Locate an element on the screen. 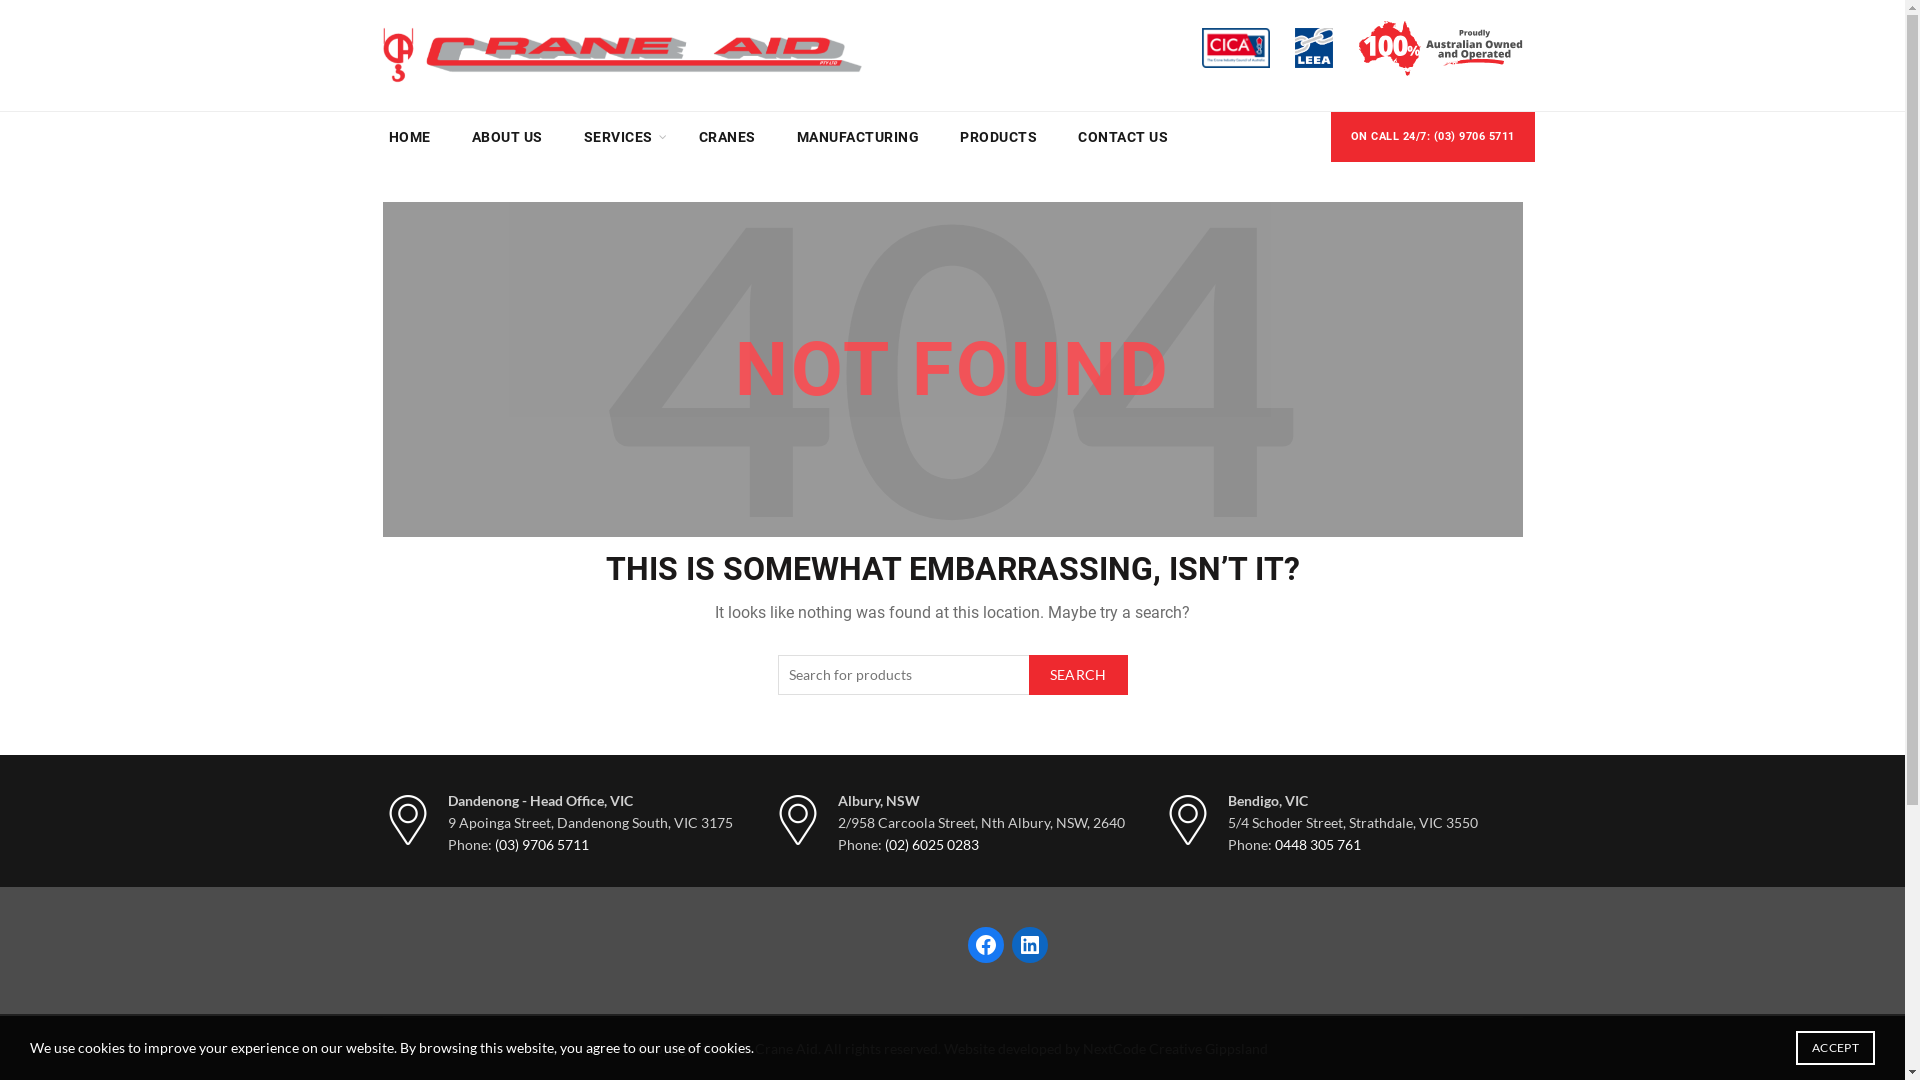  pin is located at coordinates (407, 820).